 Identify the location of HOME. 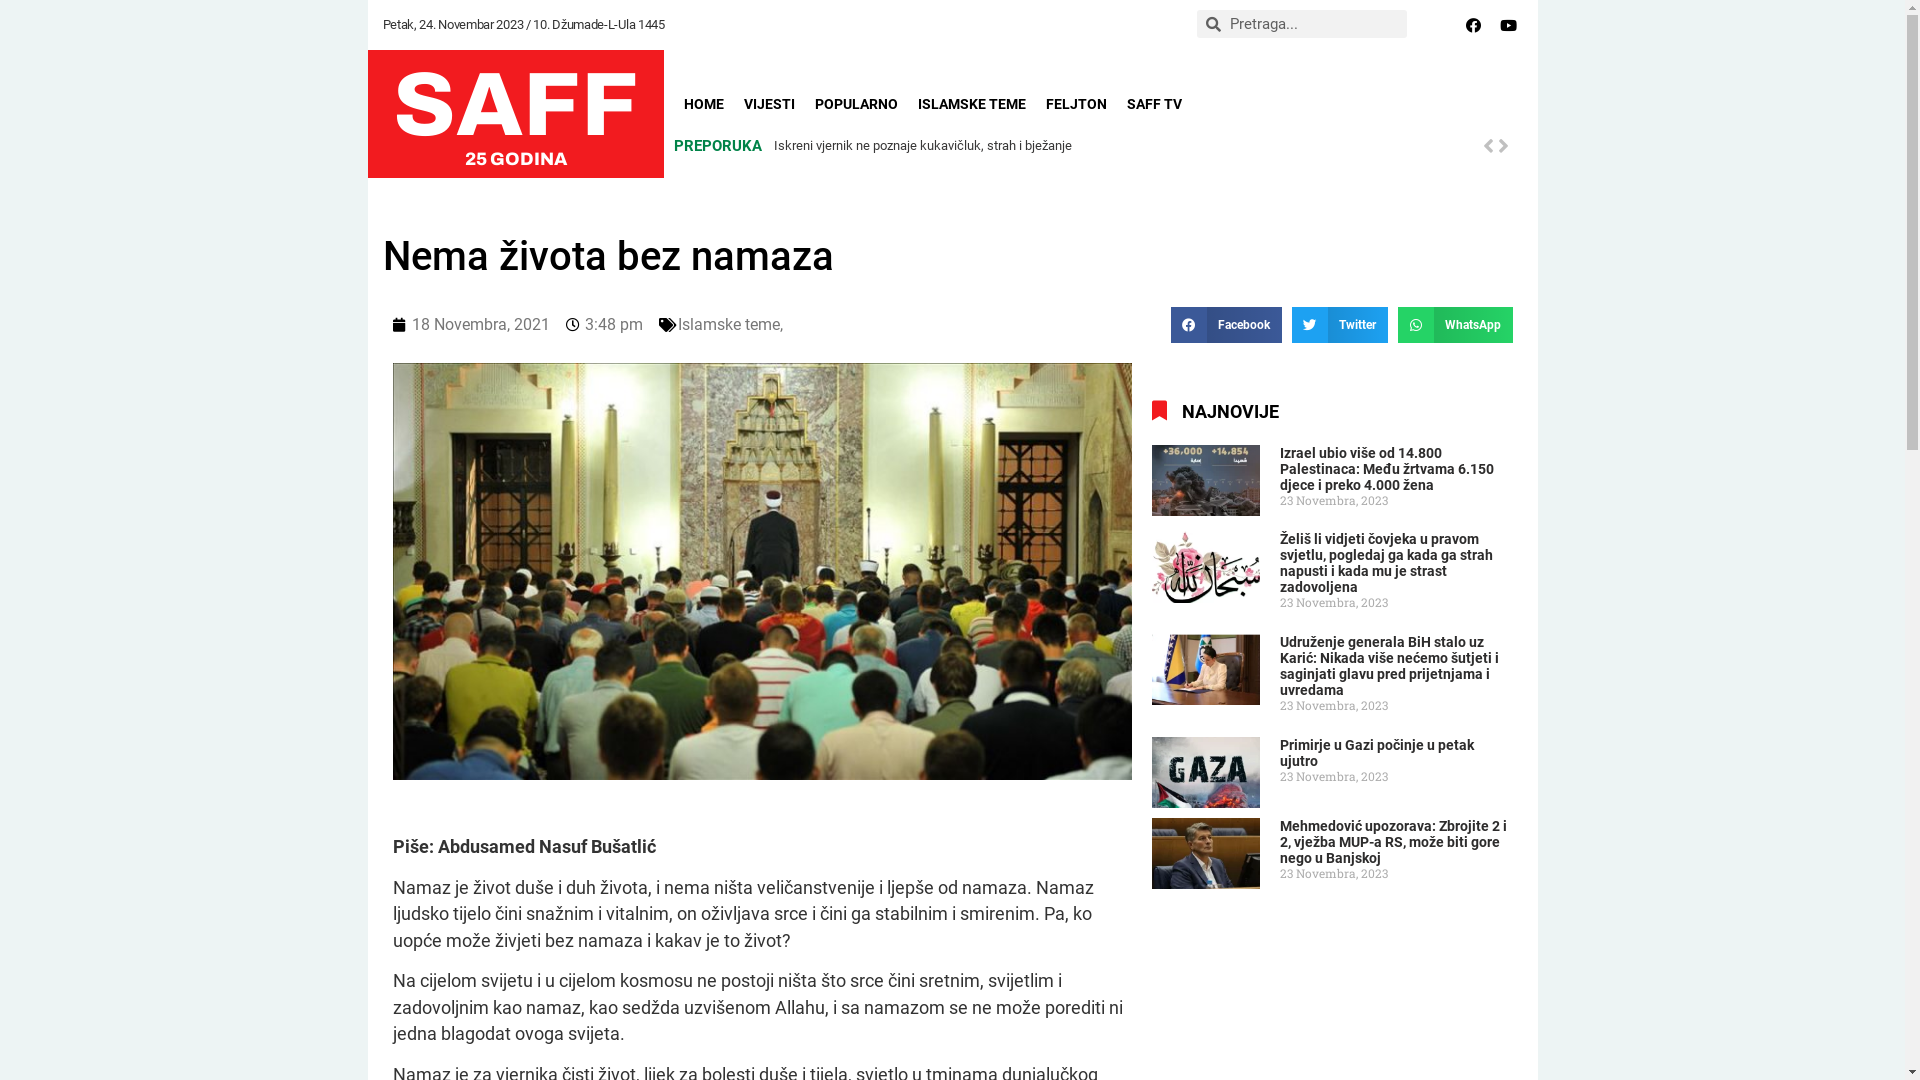
(704, 104).